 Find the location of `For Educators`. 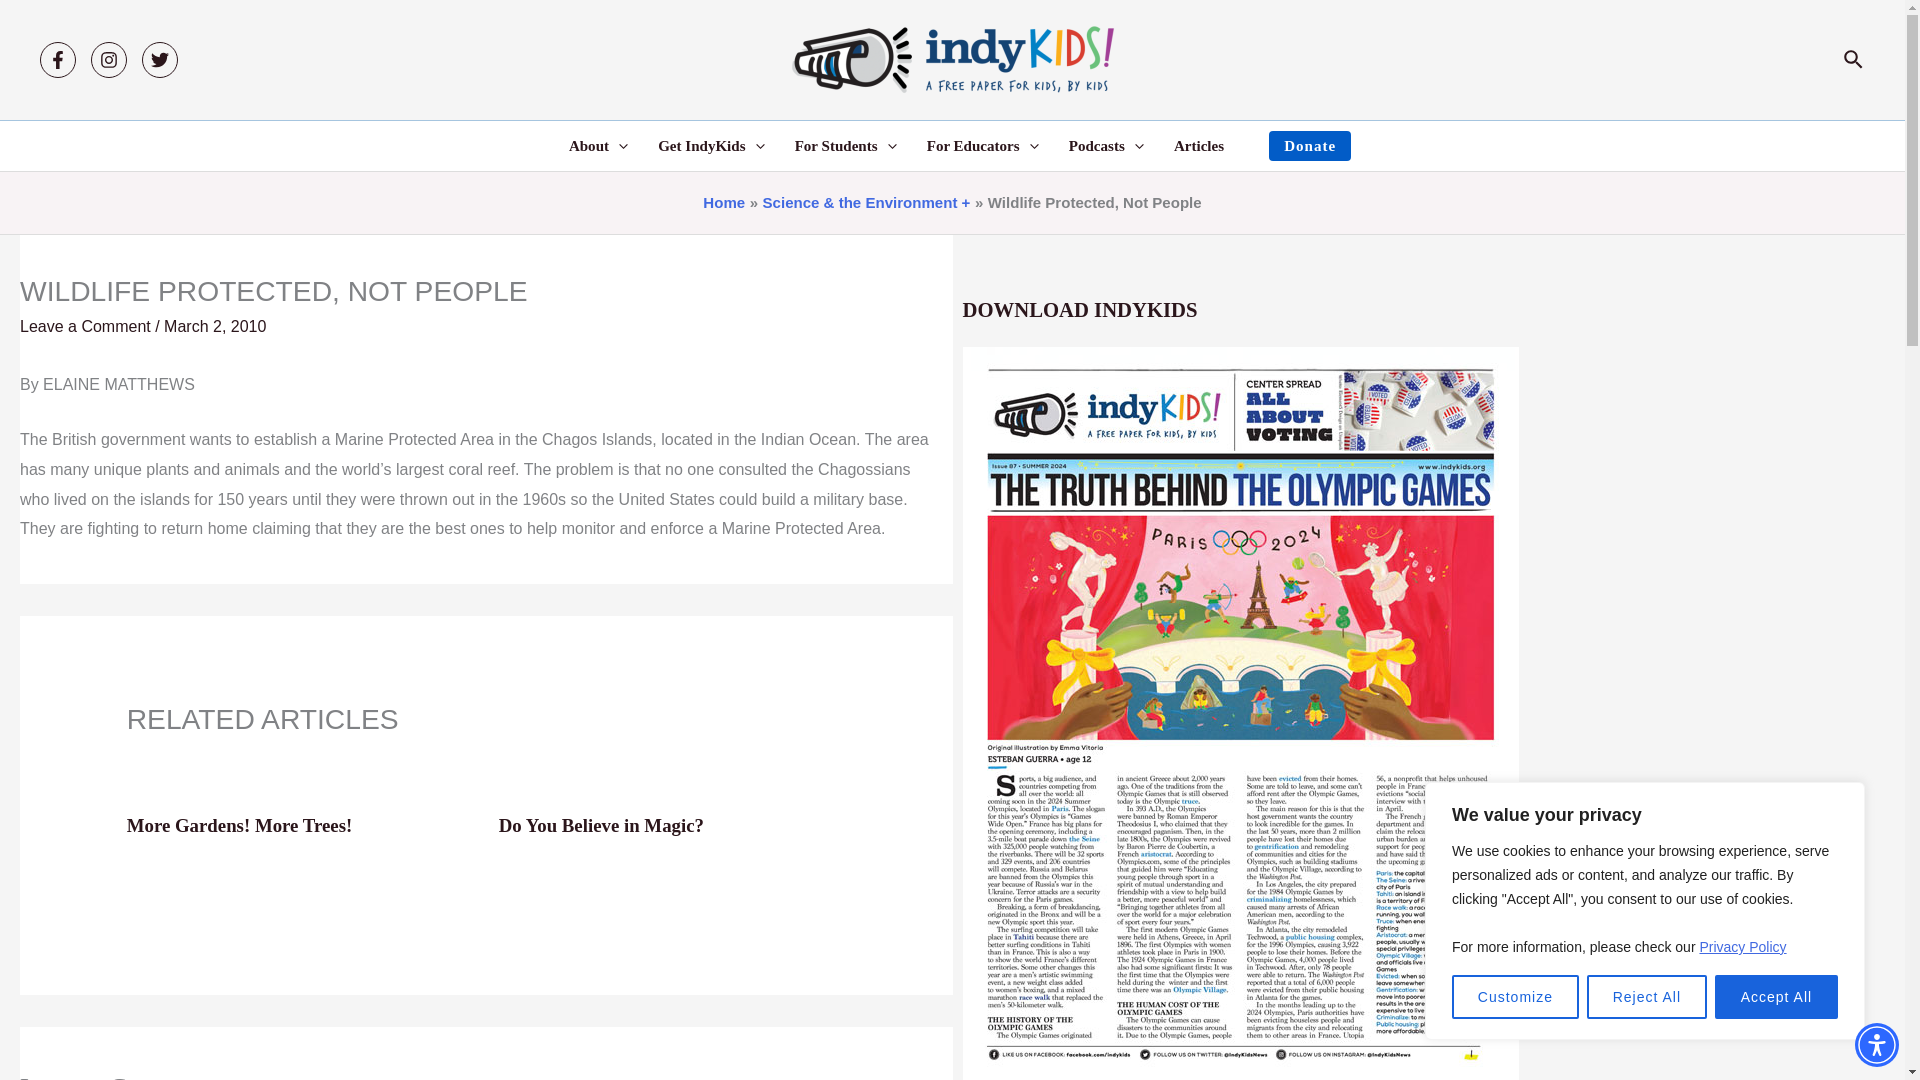

For Educators is located at coordinates (983, 145).